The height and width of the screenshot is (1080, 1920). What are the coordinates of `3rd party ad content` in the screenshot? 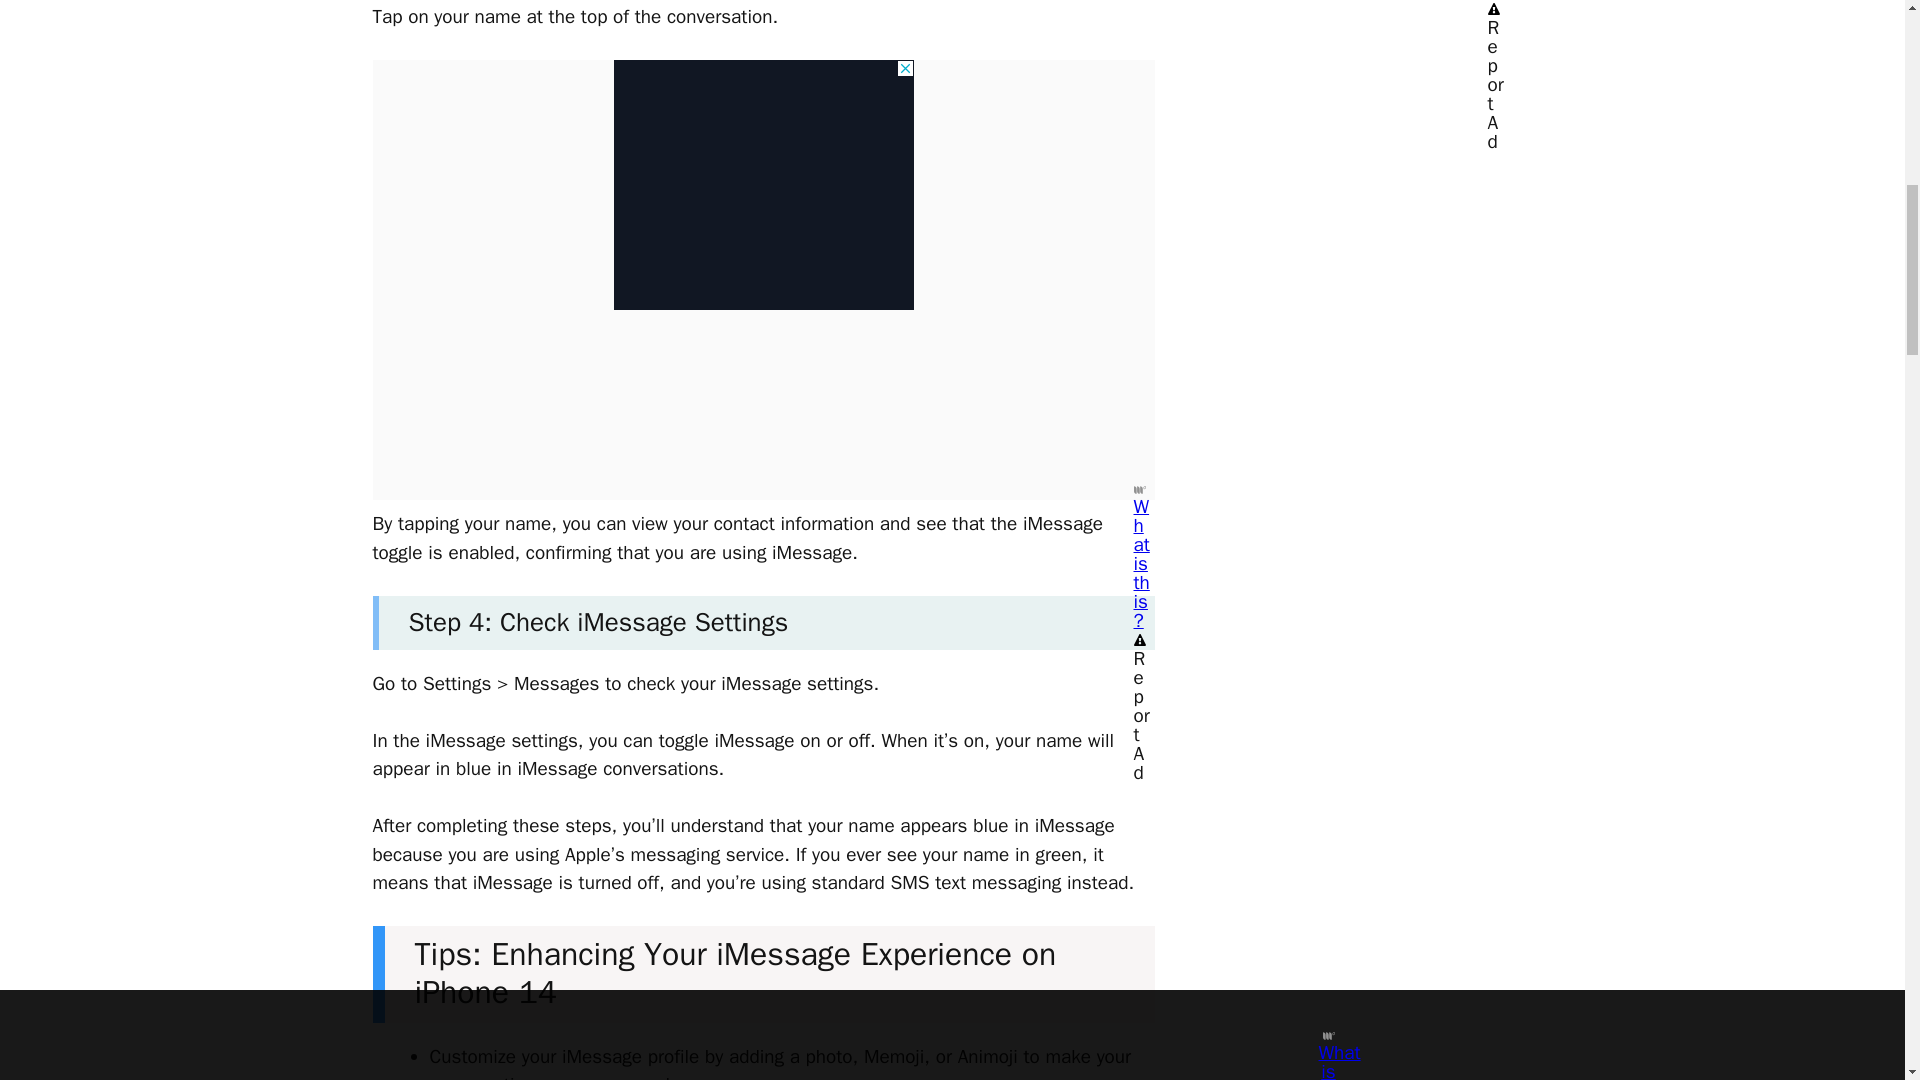 It's located at (764, 184).